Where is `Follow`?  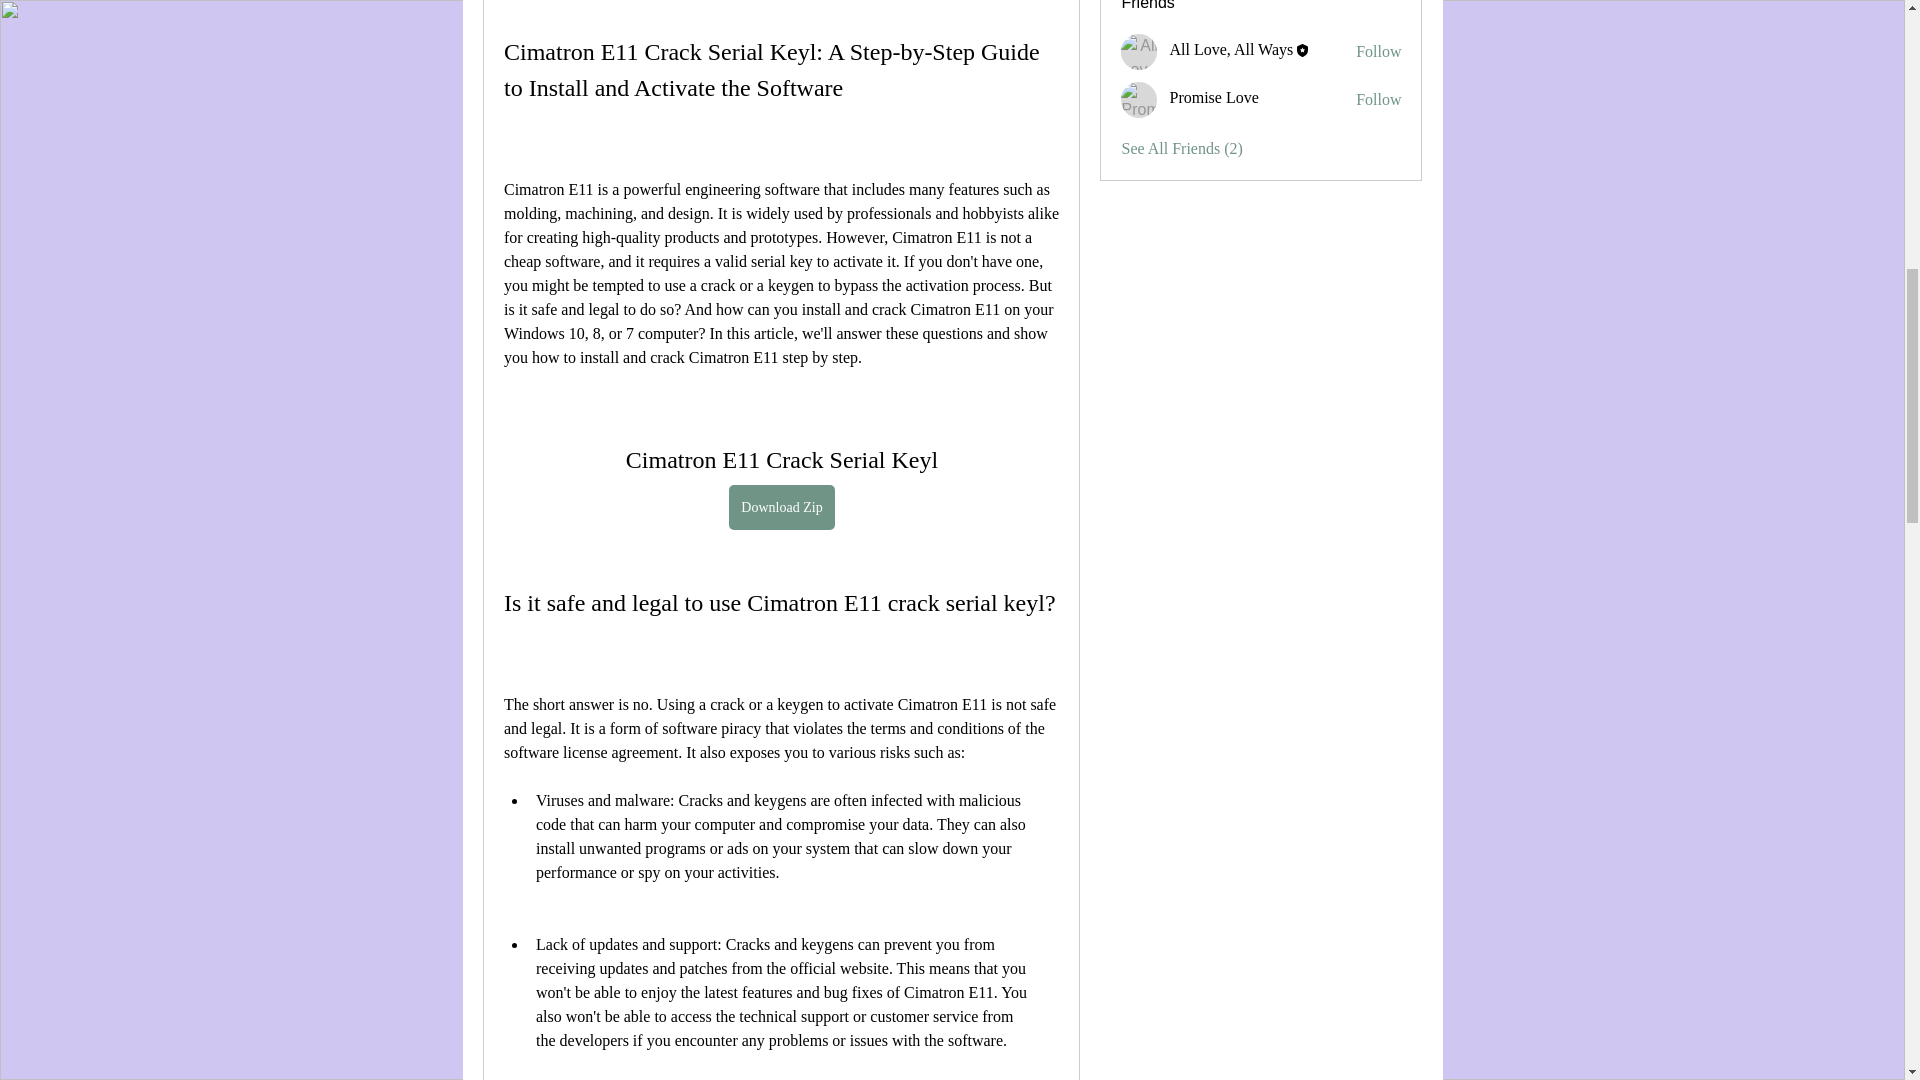 Follow is located at coordinates (1378, 100).